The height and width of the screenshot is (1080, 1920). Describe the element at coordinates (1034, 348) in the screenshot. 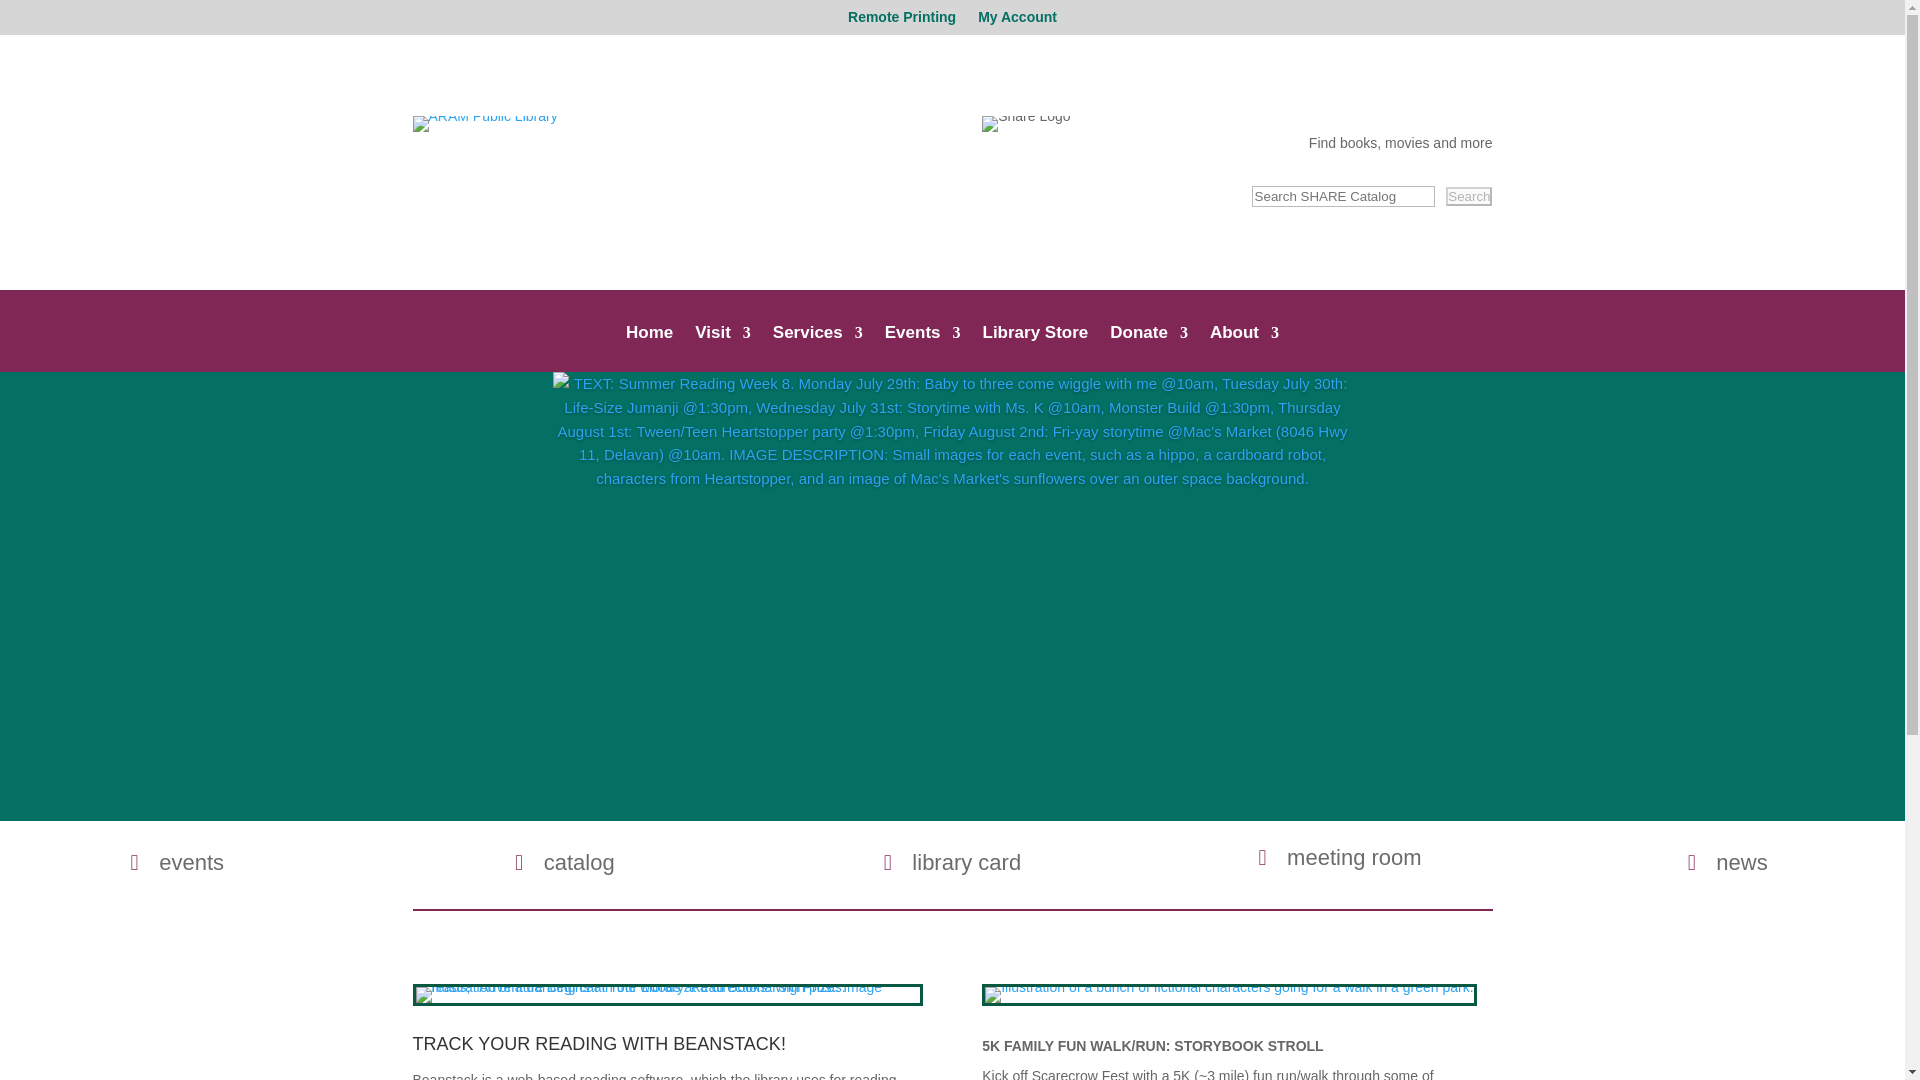

I see `Library Store` at that location.